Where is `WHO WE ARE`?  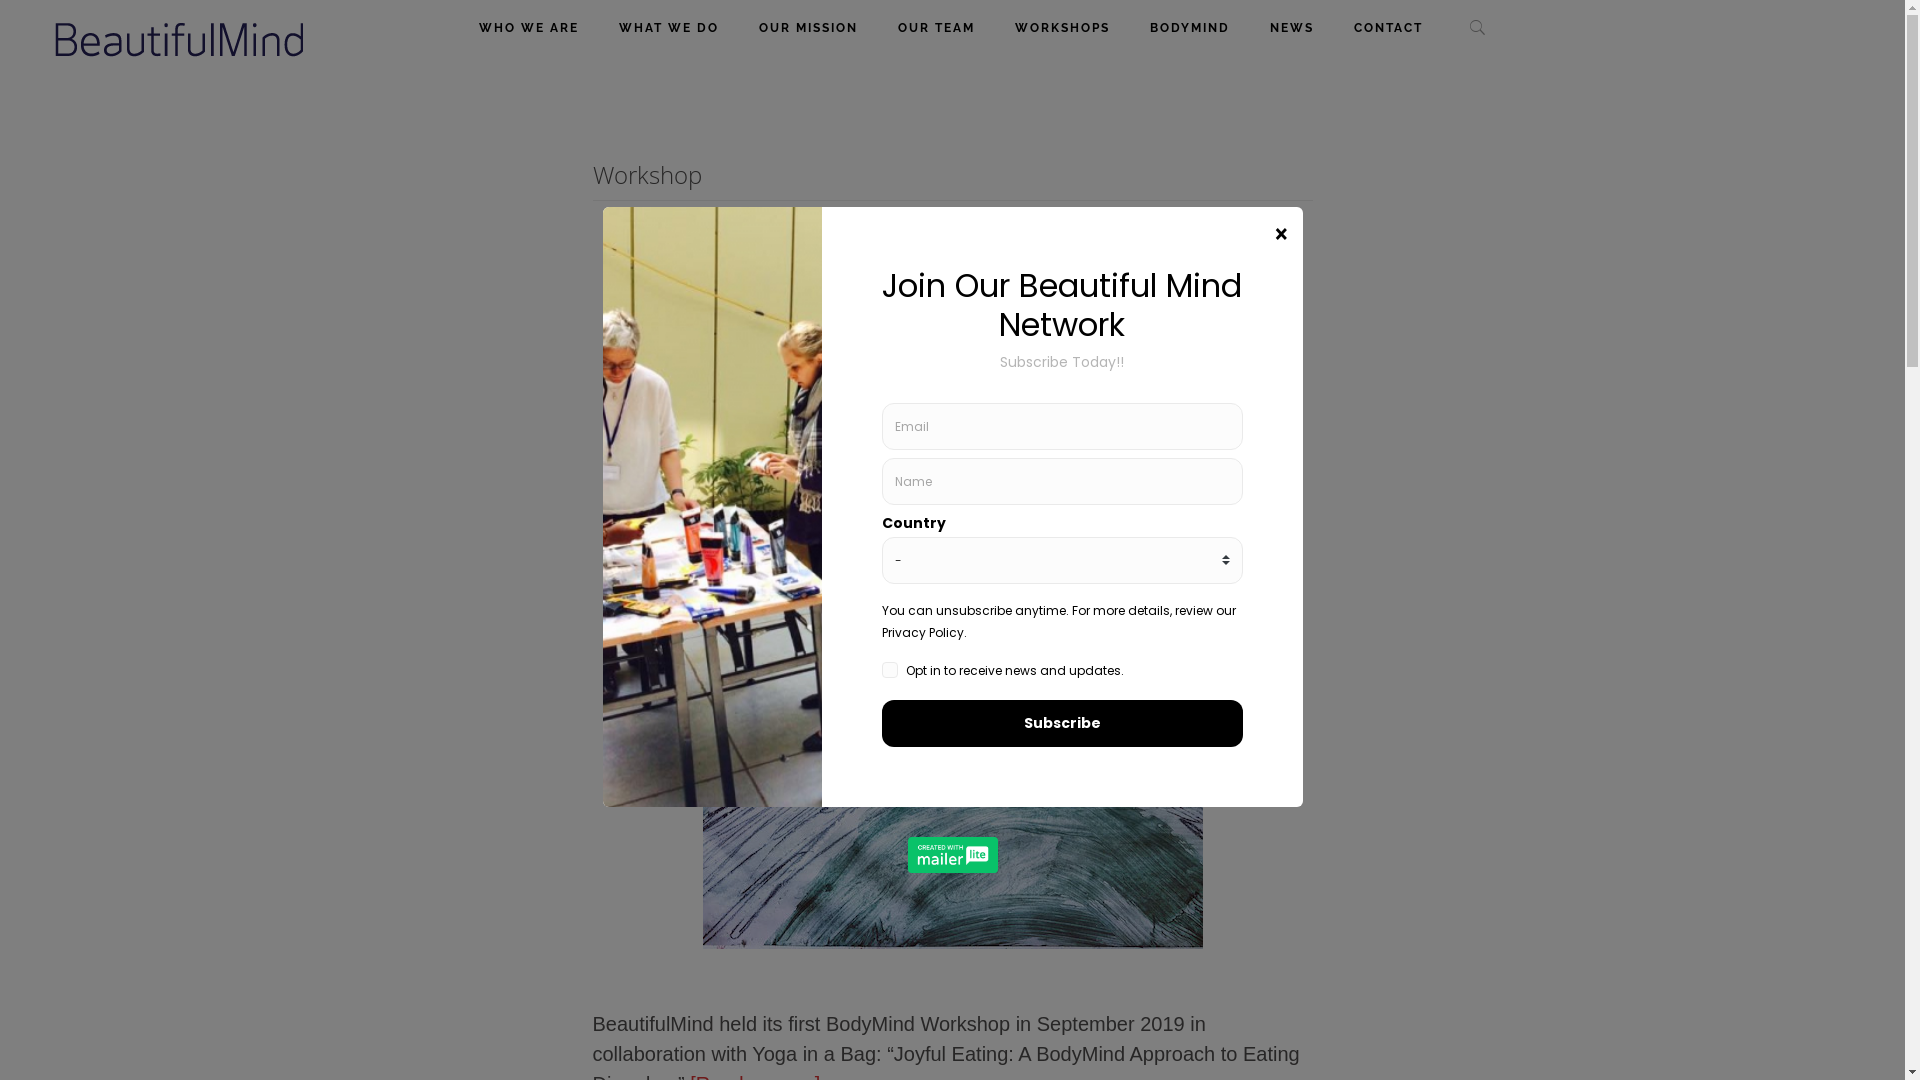
WHO WE ARE is located at coordinates (529, 28).